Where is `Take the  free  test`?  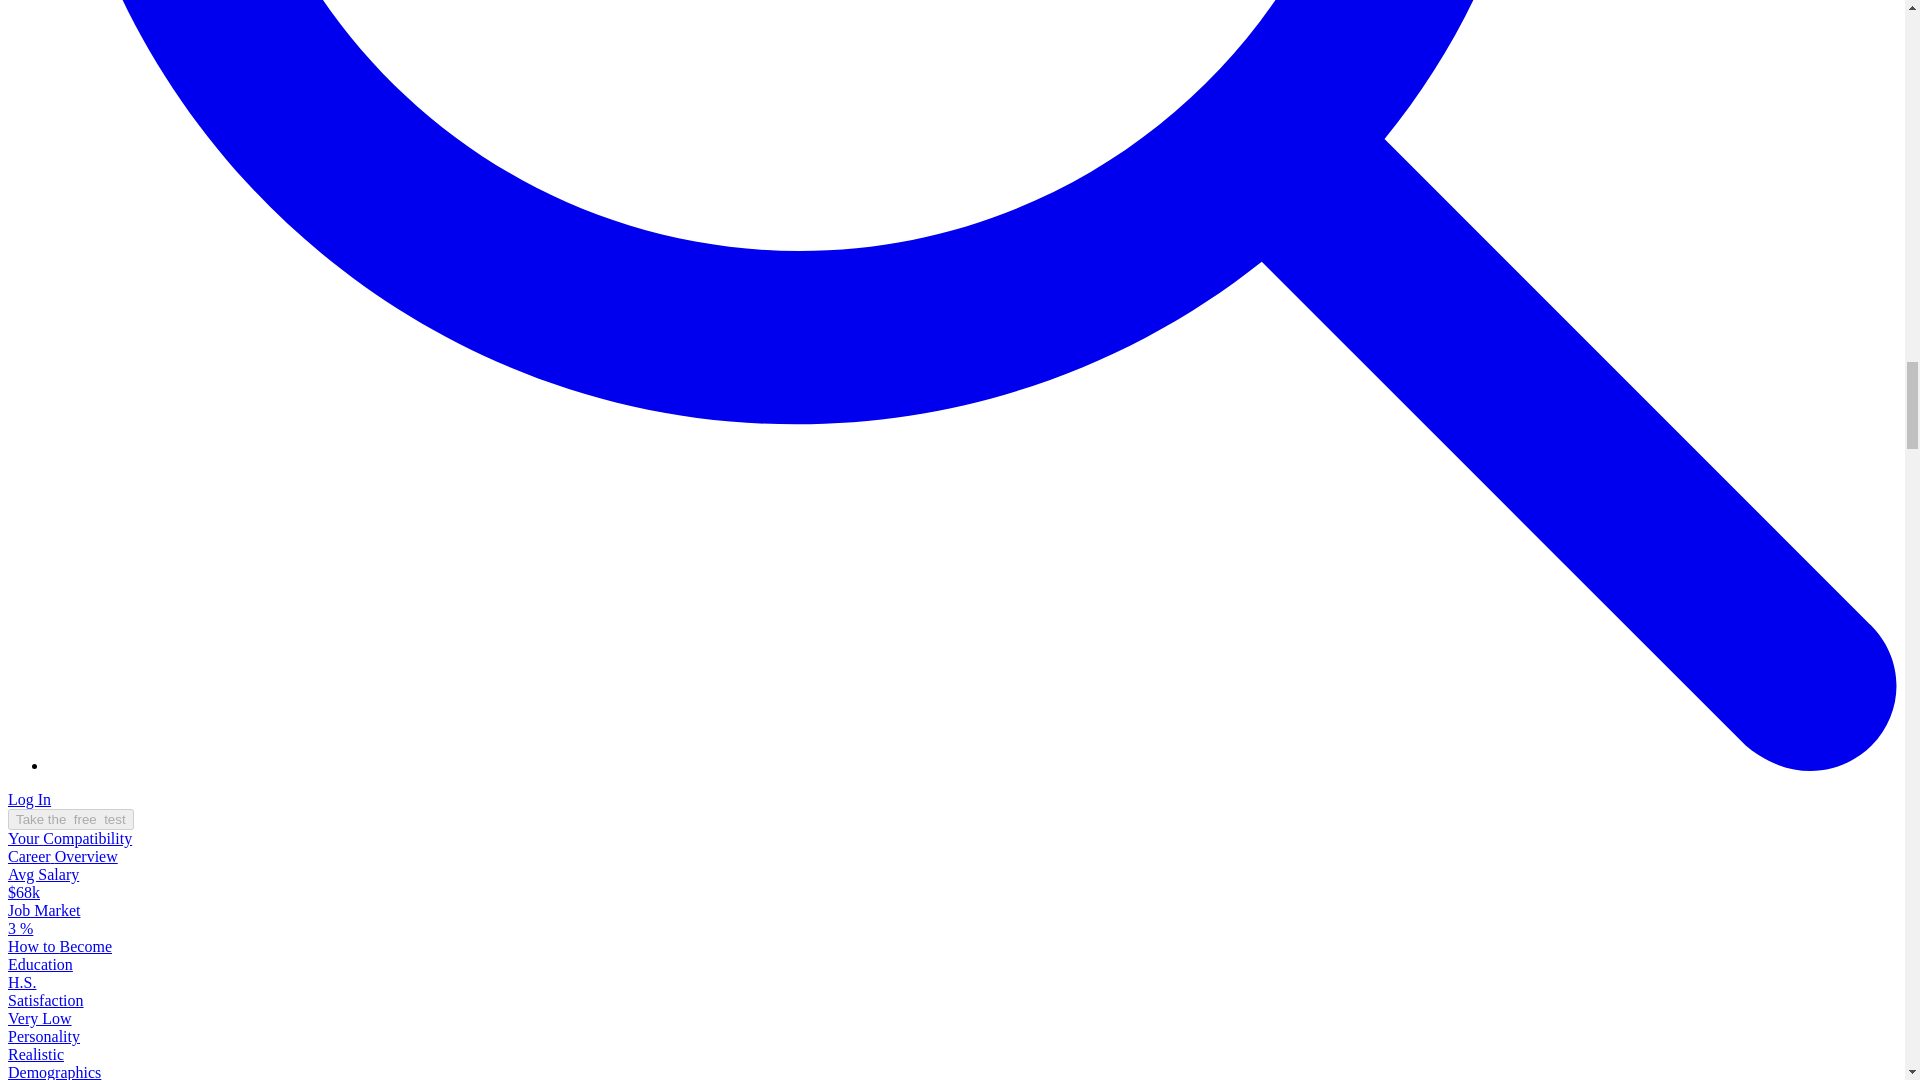
Take the  free  test is located at coordinates (70, 819).